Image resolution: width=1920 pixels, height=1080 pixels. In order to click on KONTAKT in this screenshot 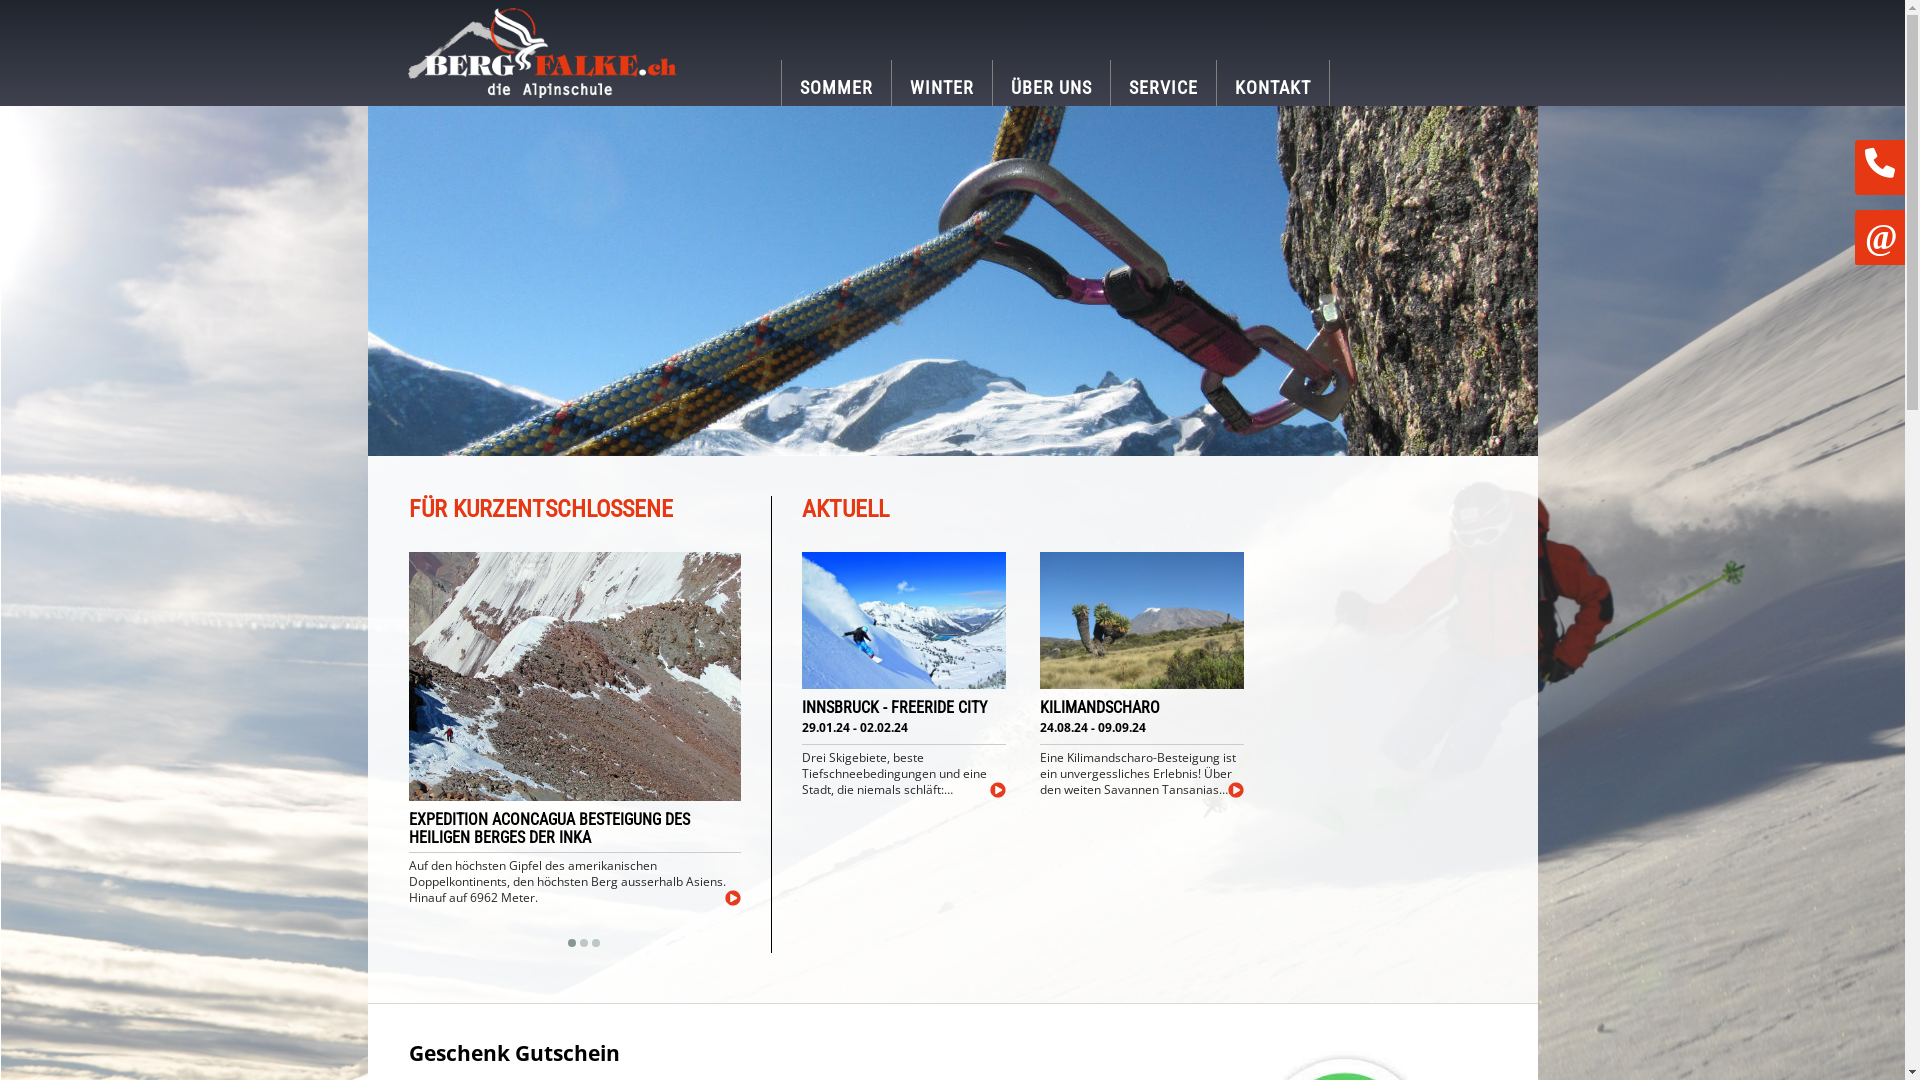, I will do `click(1273, 83)`.